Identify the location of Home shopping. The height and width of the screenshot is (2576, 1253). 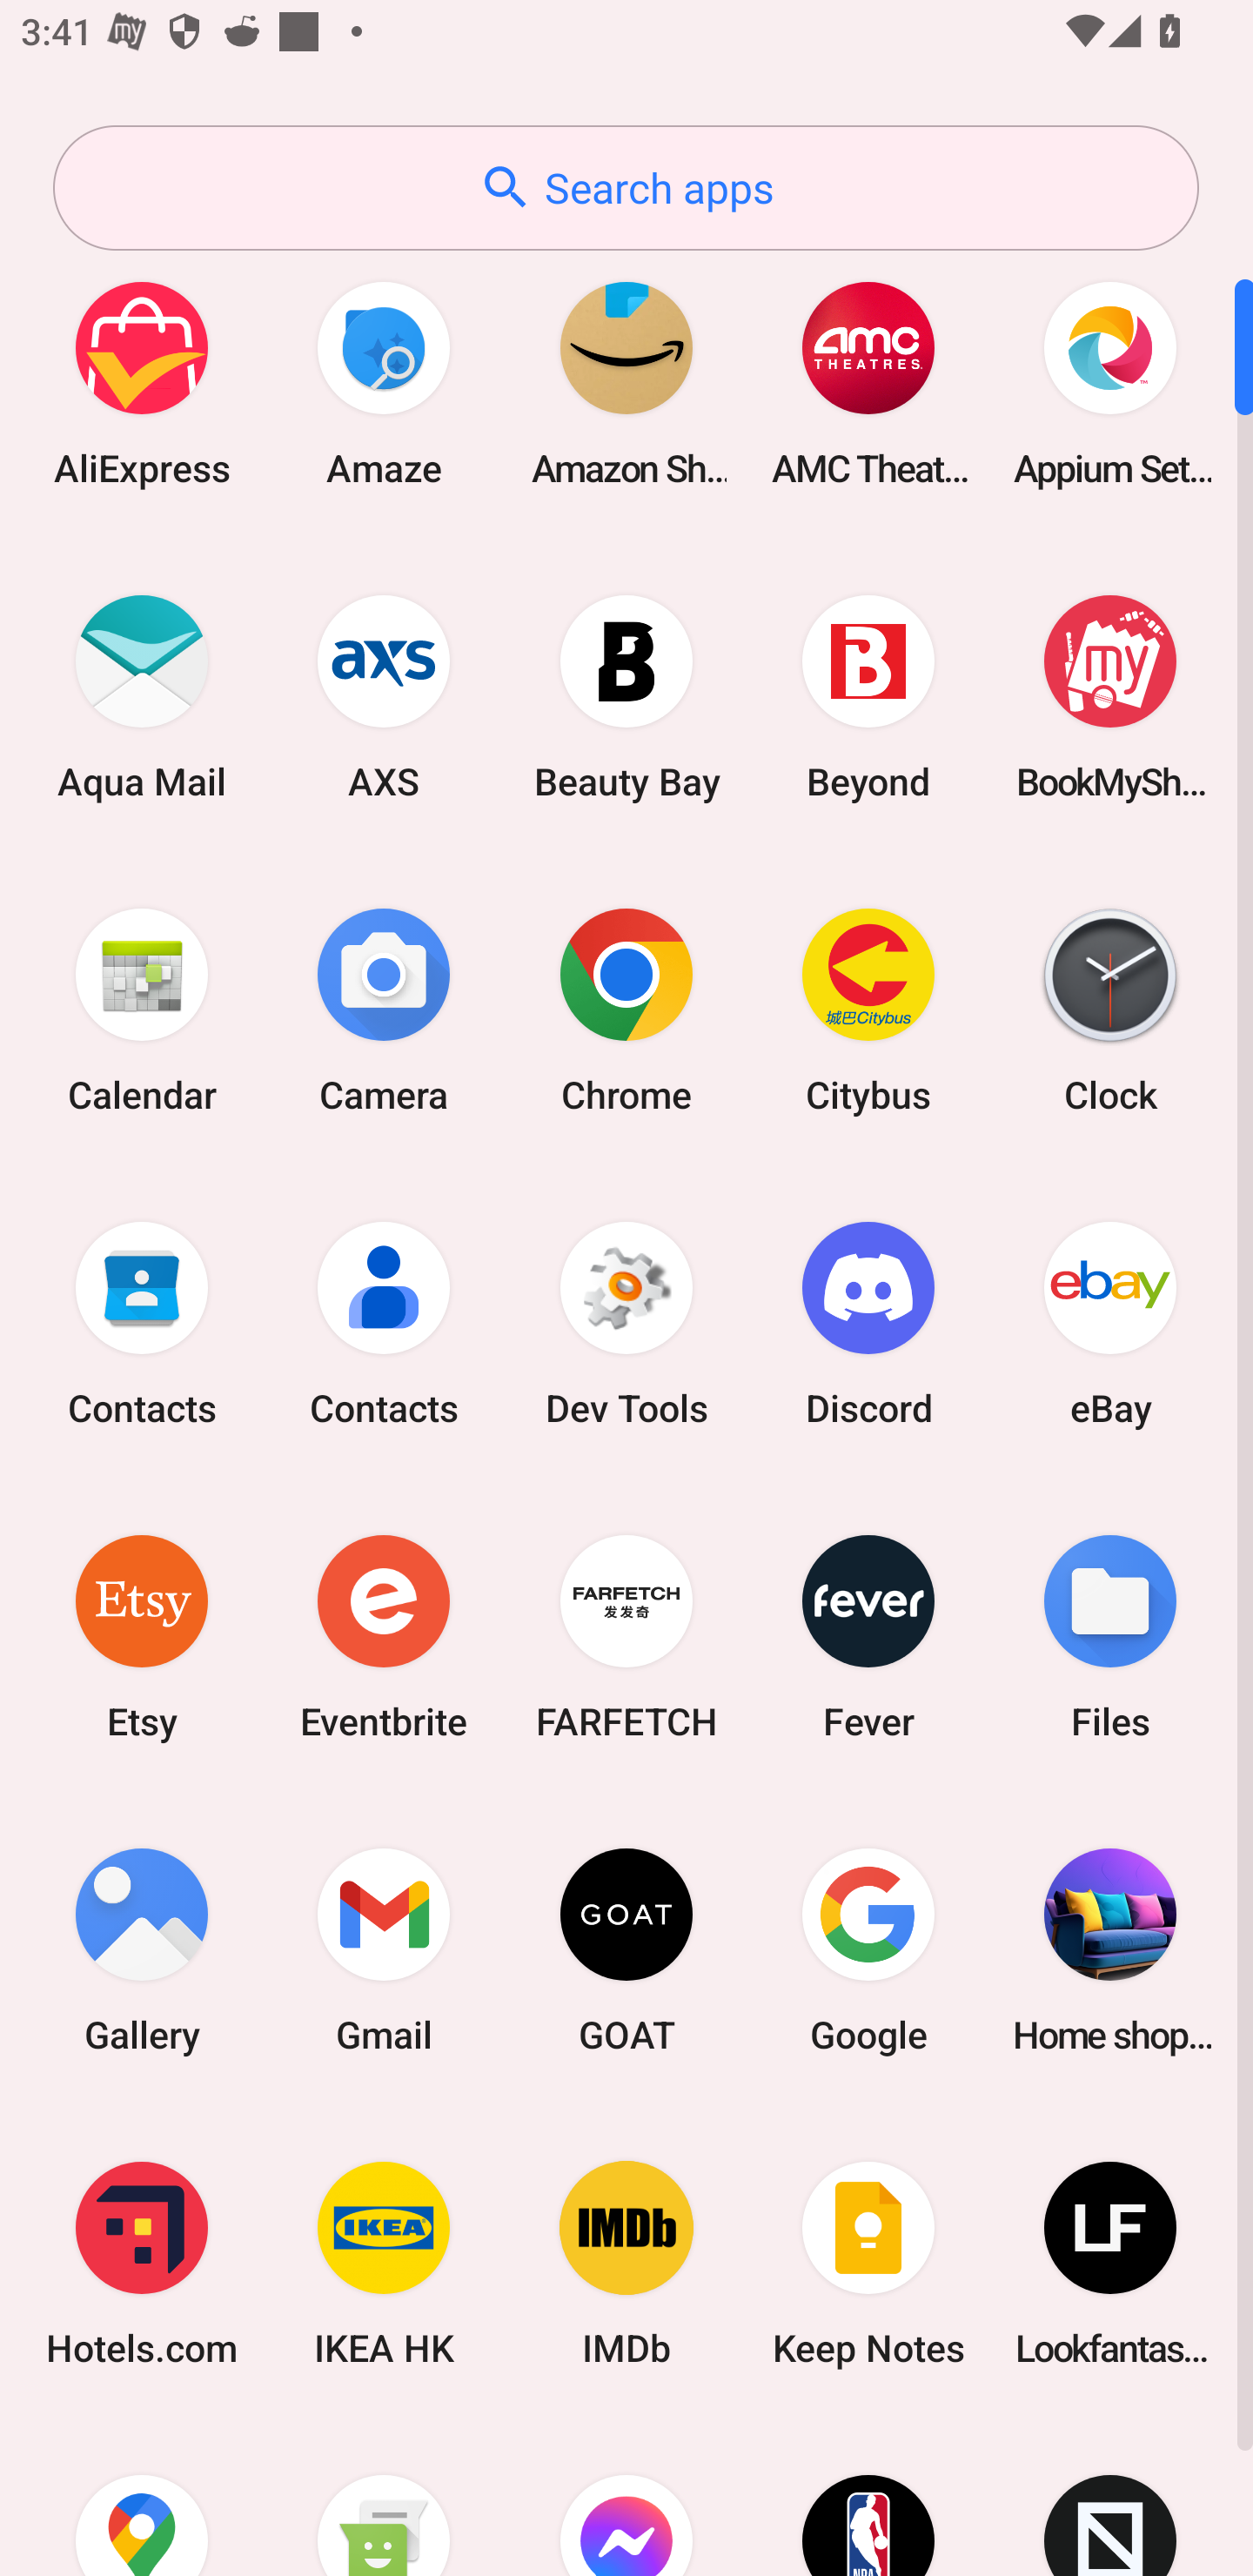
(1110, 1949).